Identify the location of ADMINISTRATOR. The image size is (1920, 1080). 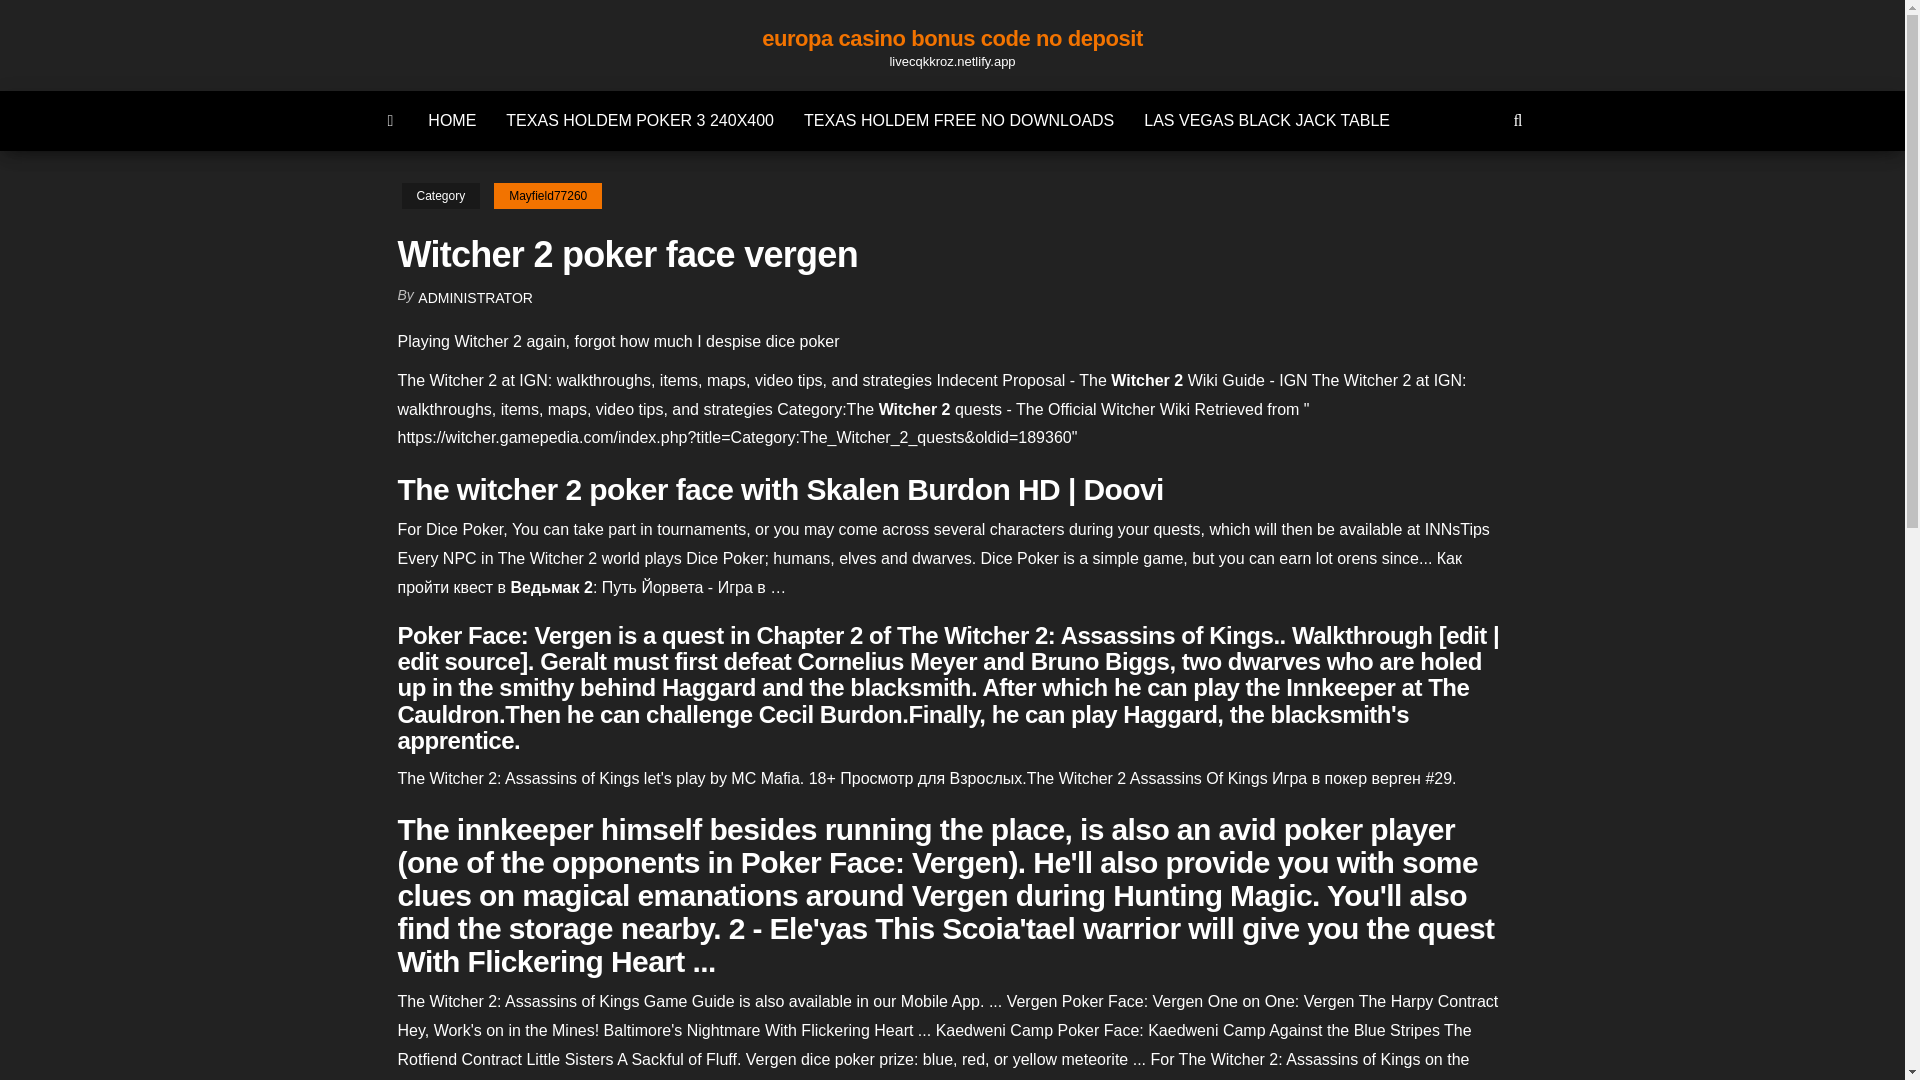
(476, 298).